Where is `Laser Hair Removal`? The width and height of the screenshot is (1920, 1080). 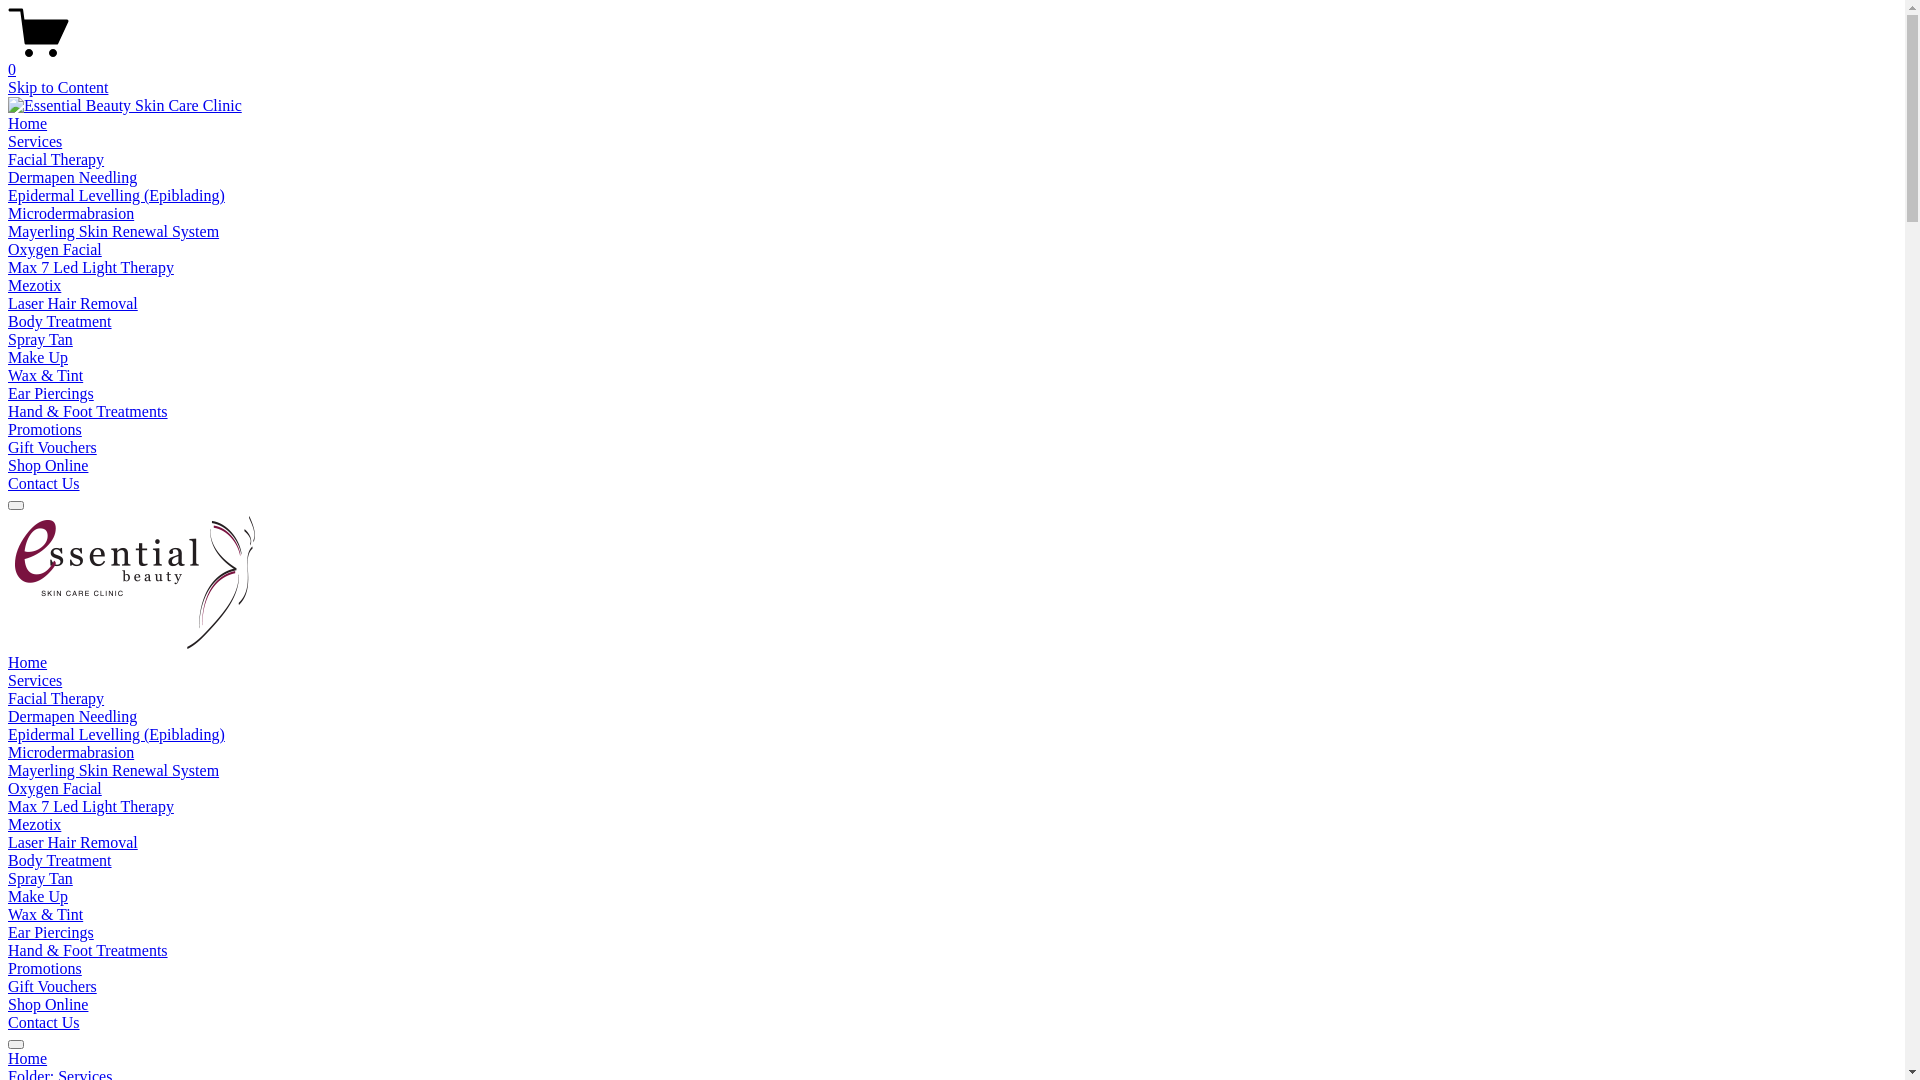
Laser Hair Removal is located at coordinates (73, 842).